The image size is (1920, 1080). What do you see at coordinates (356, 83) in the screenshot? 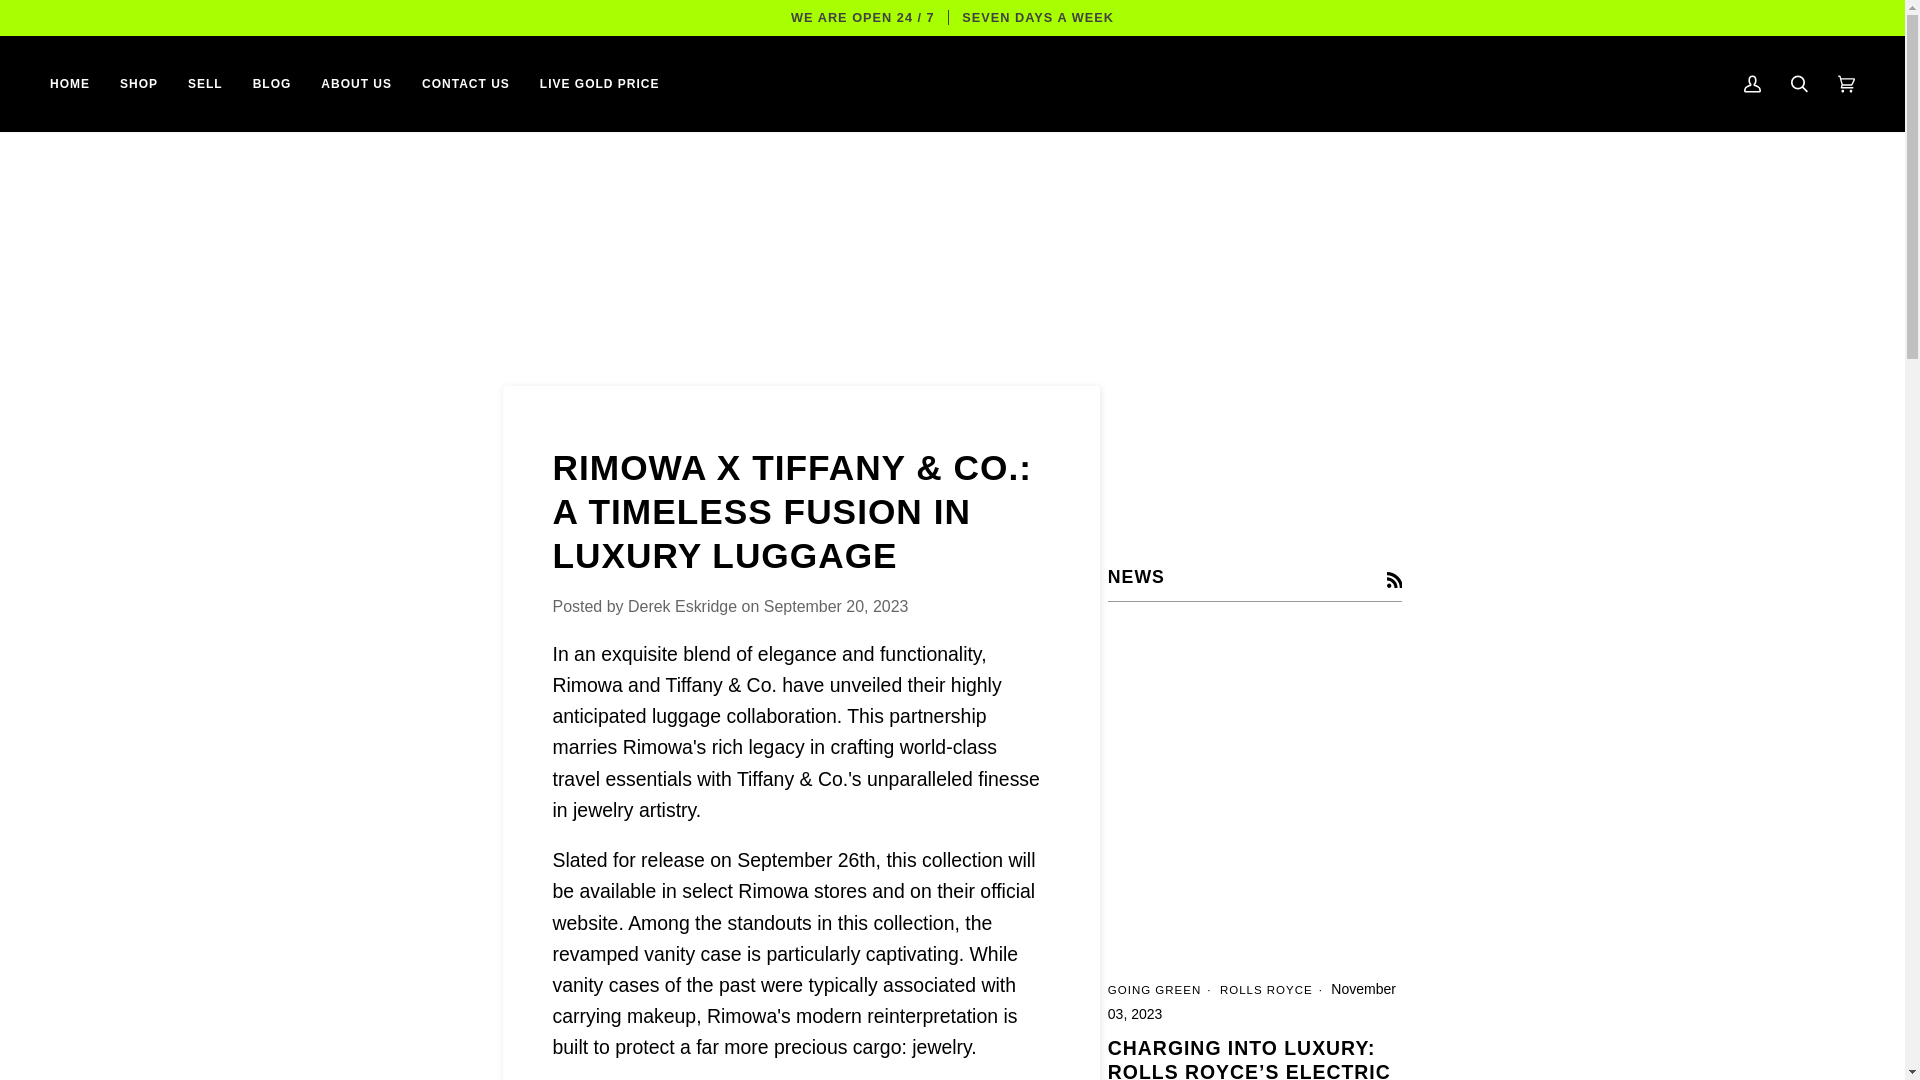
I see `ABOUT US` at bounding box center [356, 83].